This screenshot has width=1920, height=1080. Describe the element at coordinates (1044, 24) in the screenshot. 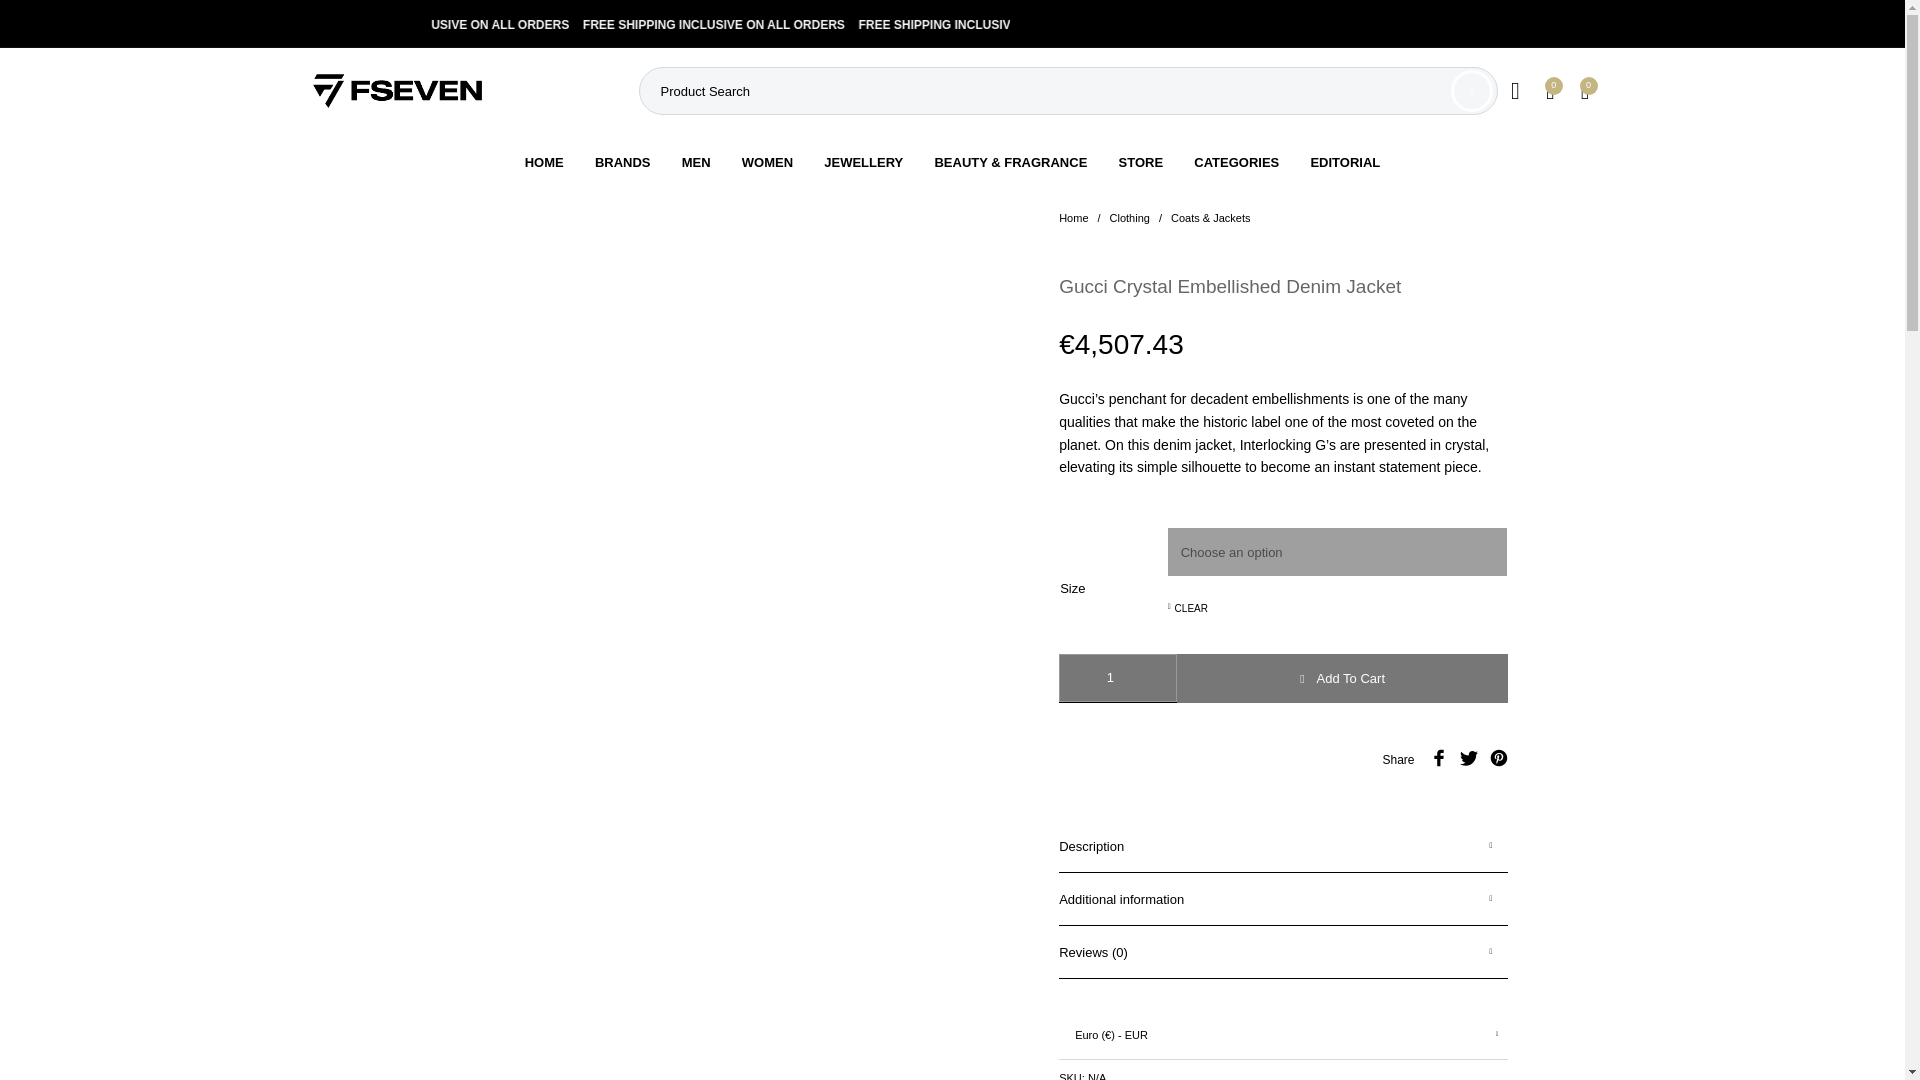

I see `FREE SHIPPING INCLUSIVE ON ALL ORDERS` at that location.